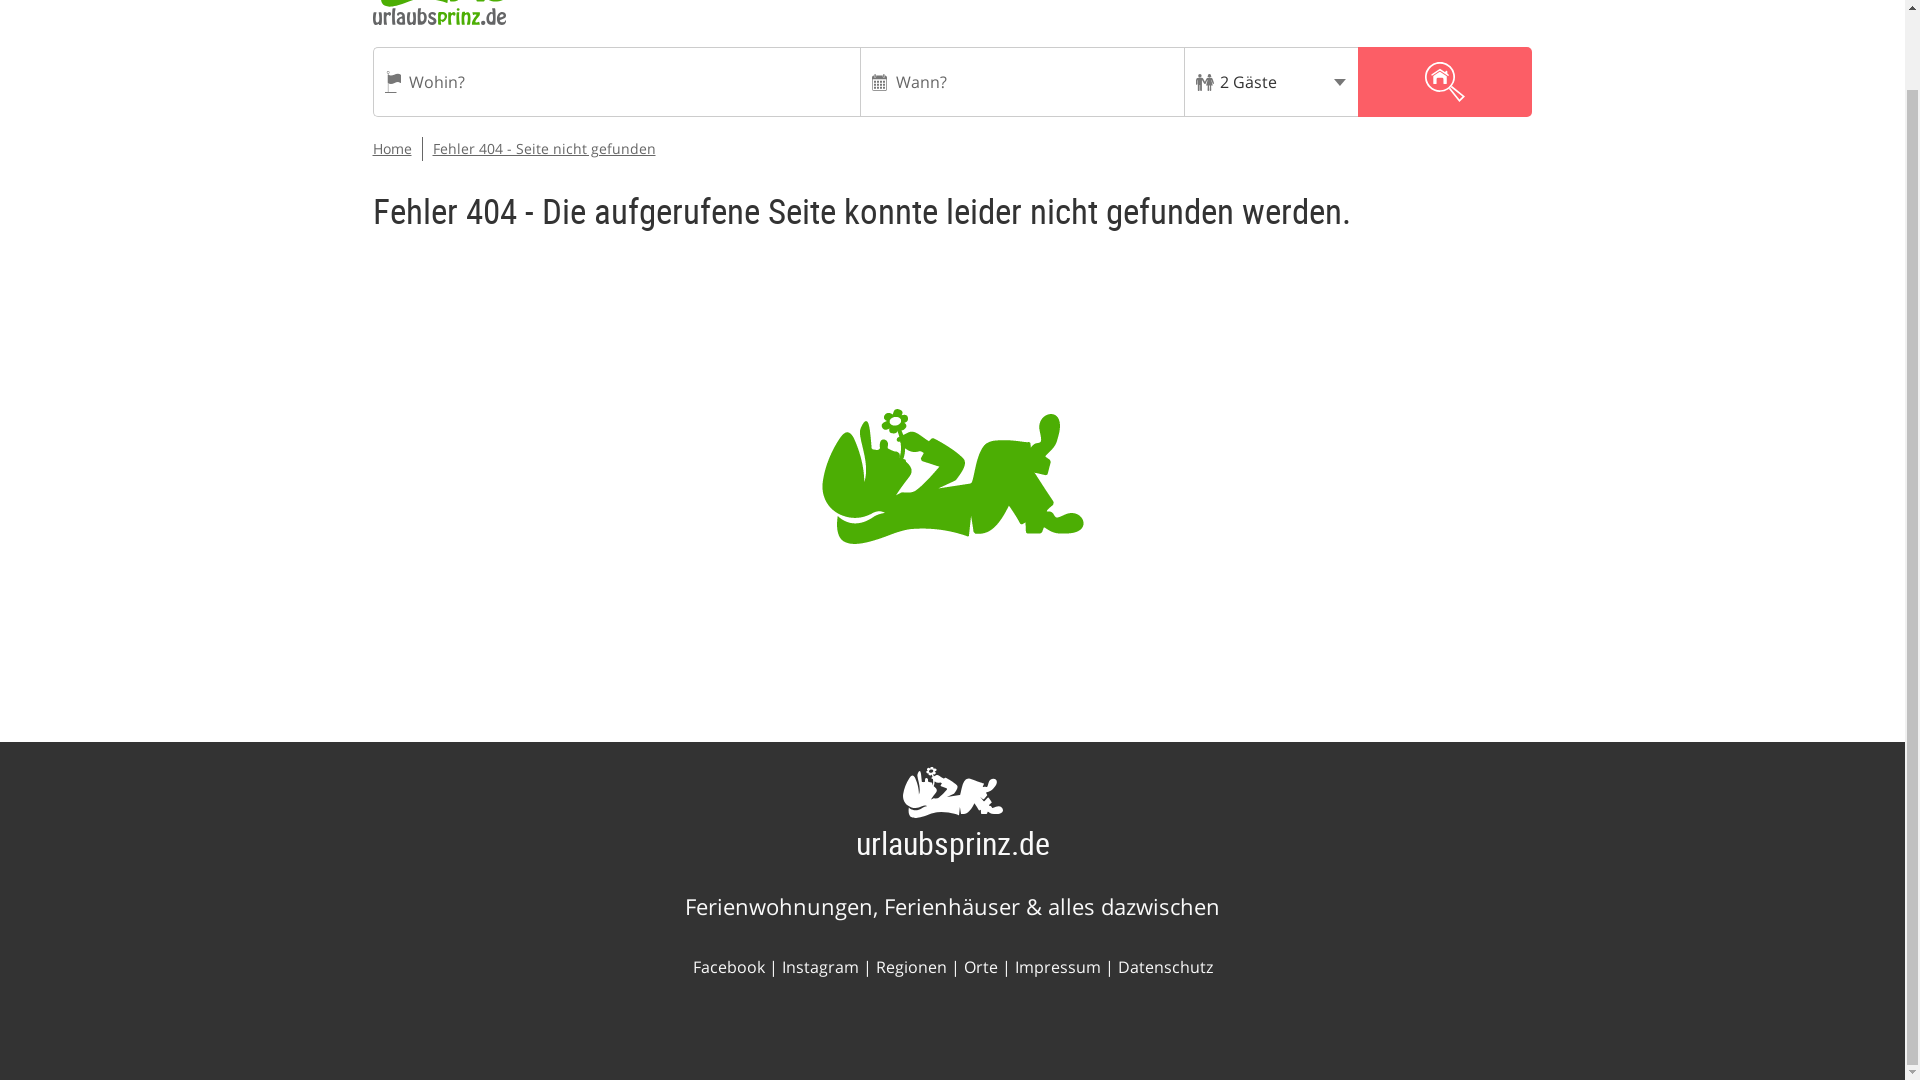 The height and width of the screenshot is (1080, 1920). I want to click on urlaubsprinz.de bei Facebook, so click(728, 966).